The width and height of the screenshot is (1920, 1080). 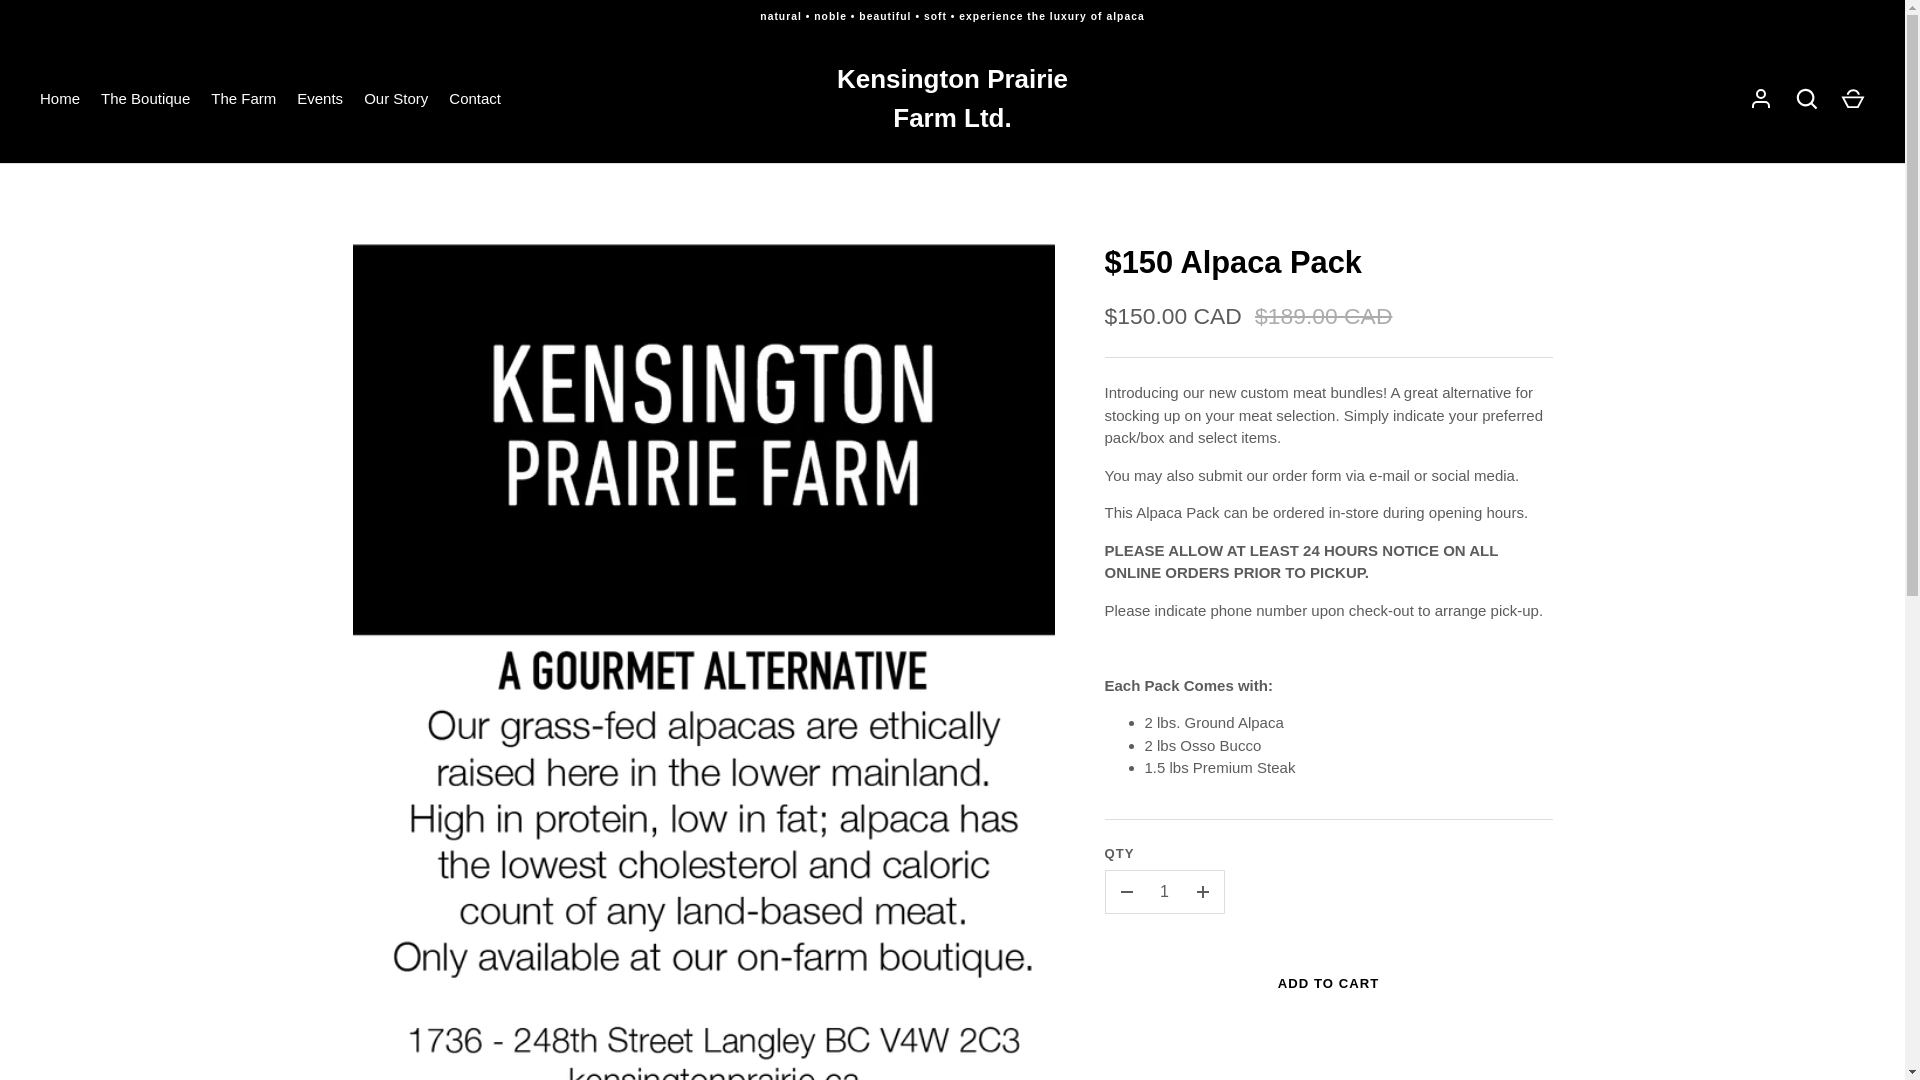 I want to click on Home, so click(x=60, y=99).